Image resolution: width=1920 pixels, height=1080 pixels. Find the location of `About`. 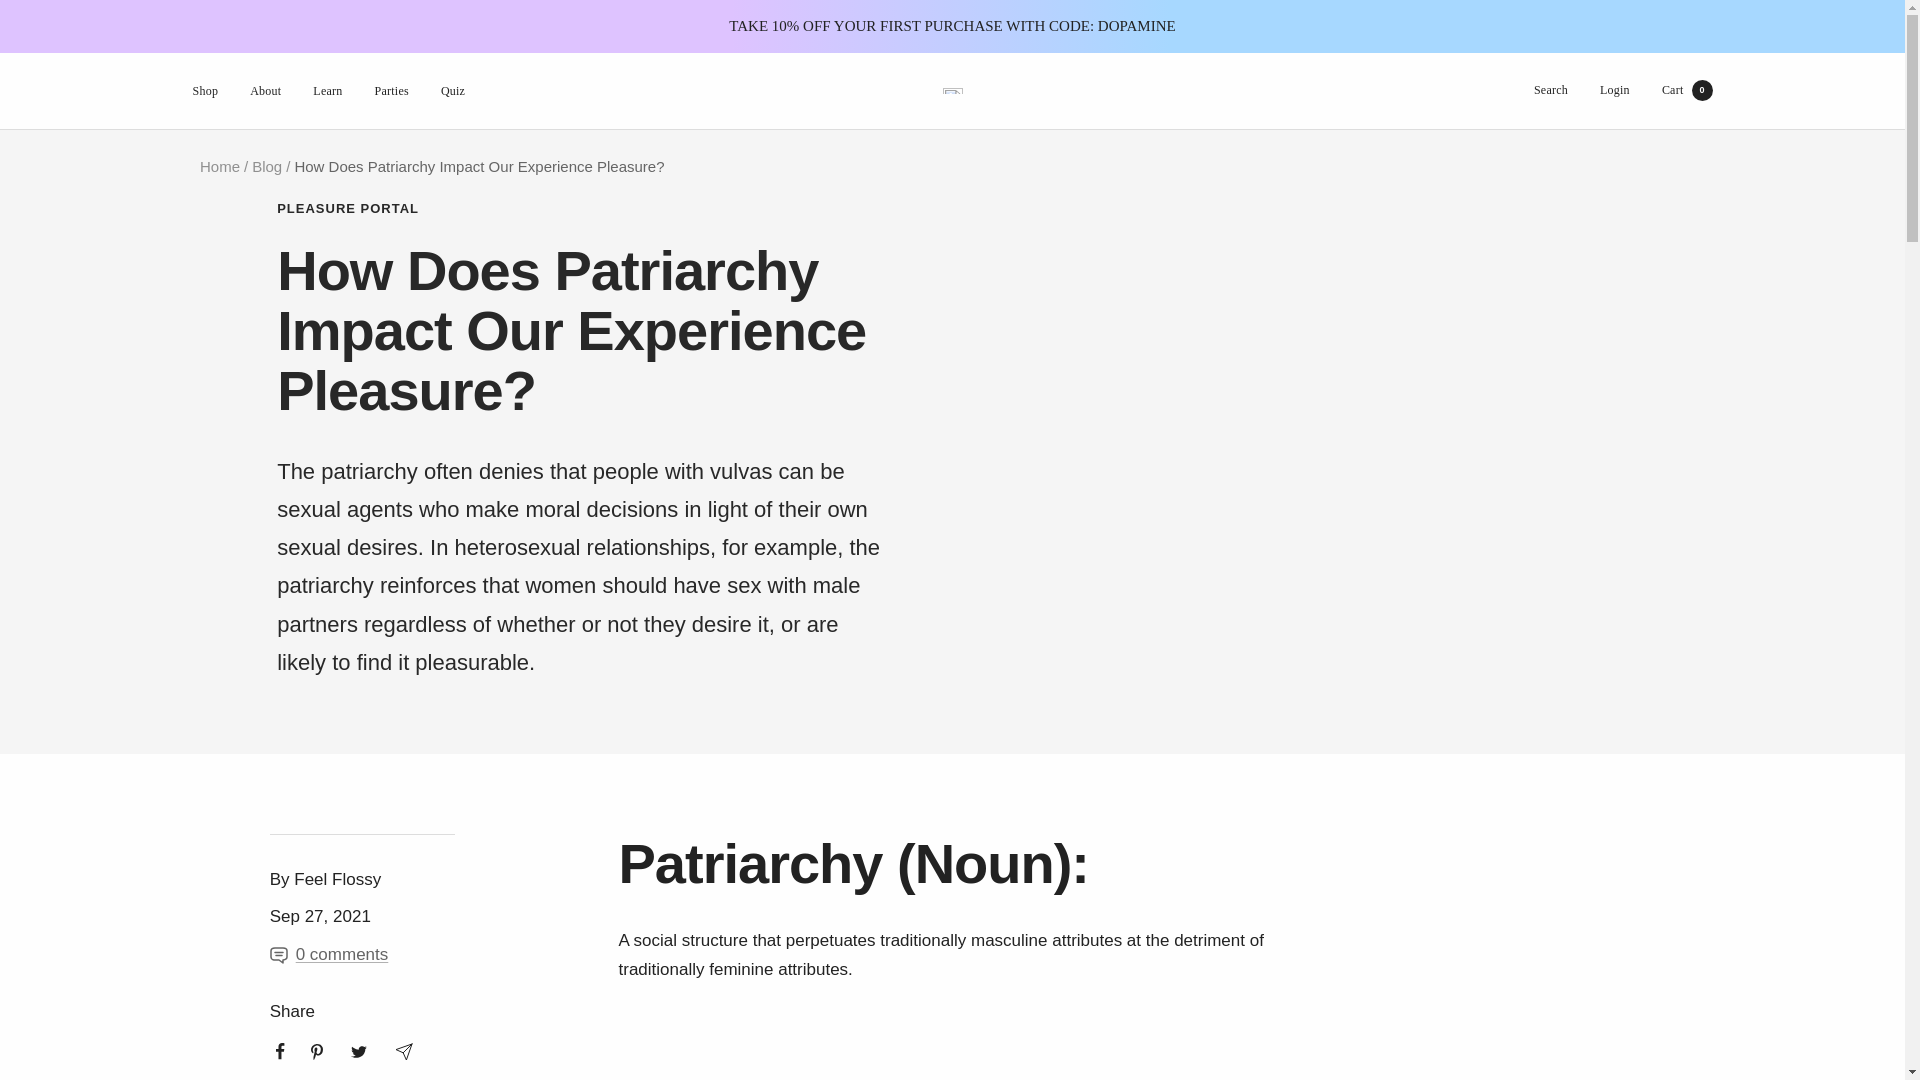

About is located at coordinates (264, 91).